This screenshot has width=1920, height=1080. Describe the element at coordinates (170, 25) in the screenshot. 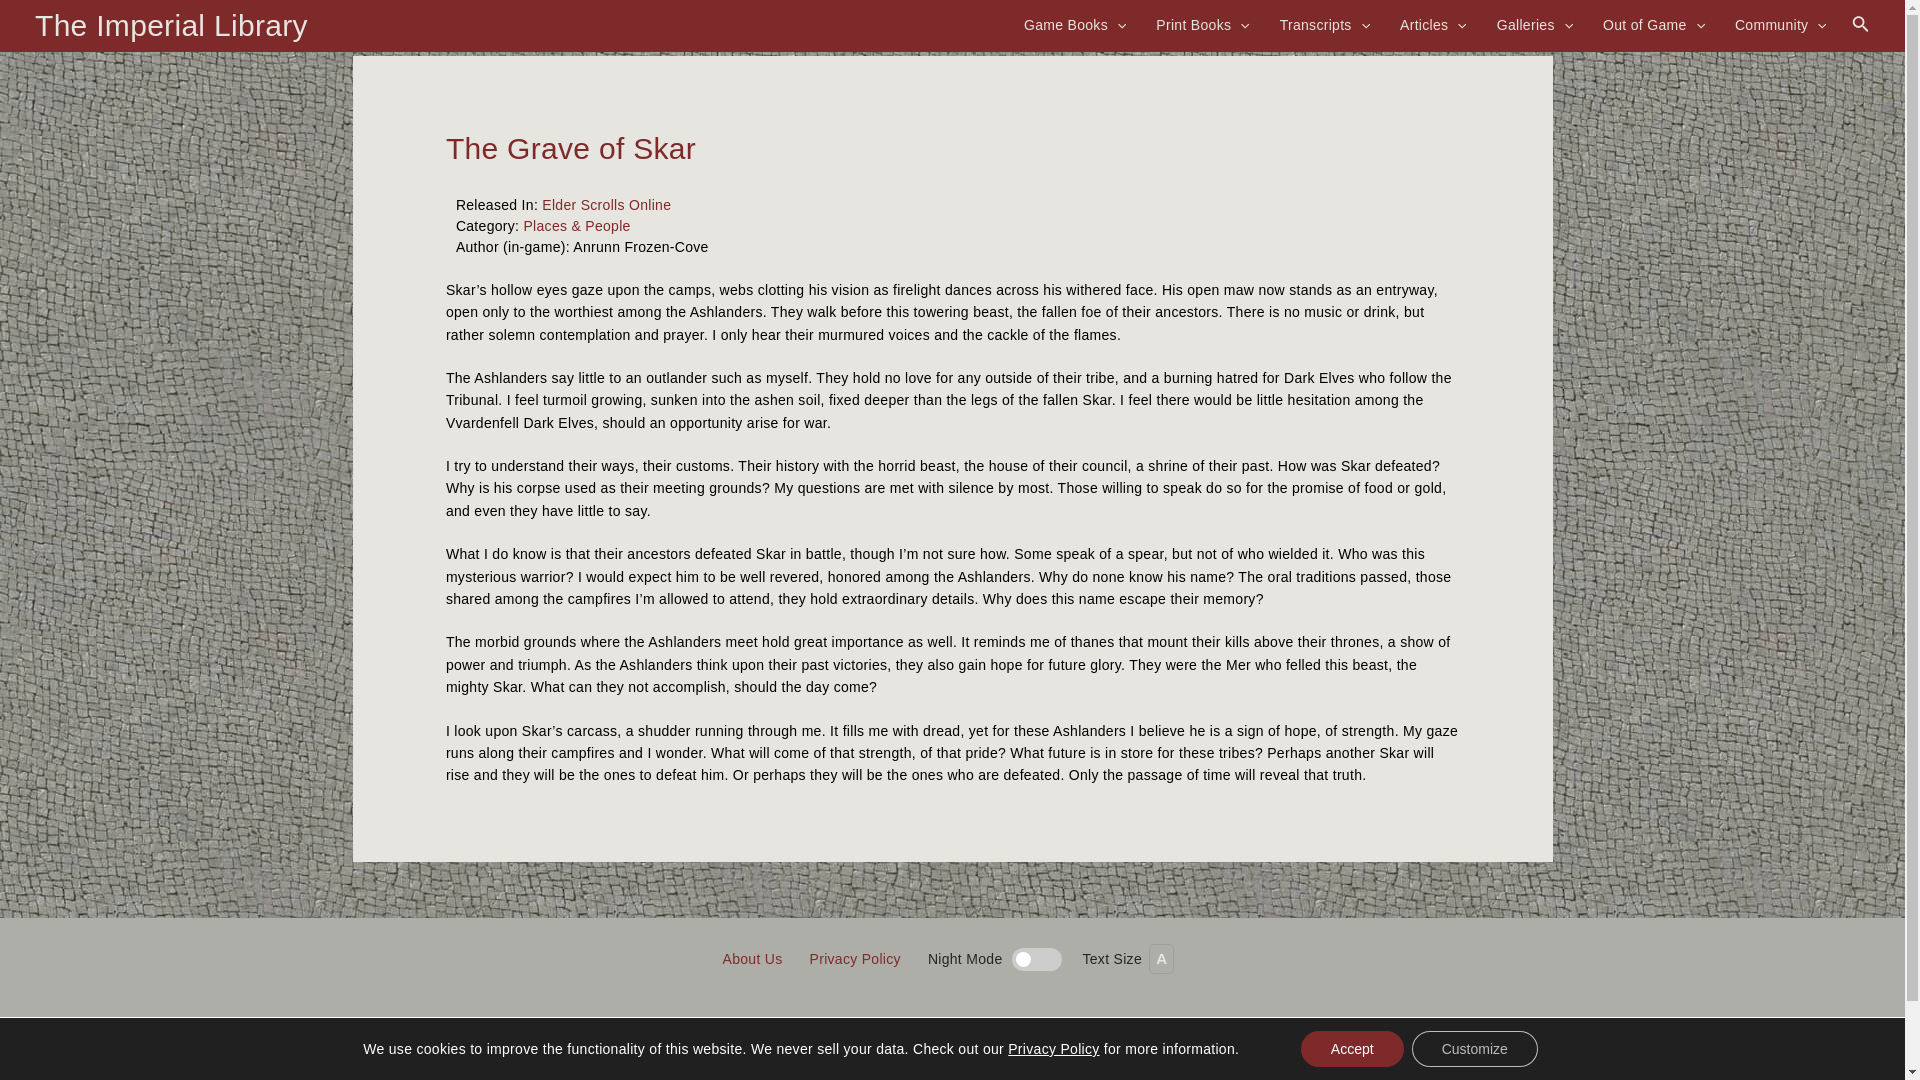

I see `The Imperial Library` at that location.